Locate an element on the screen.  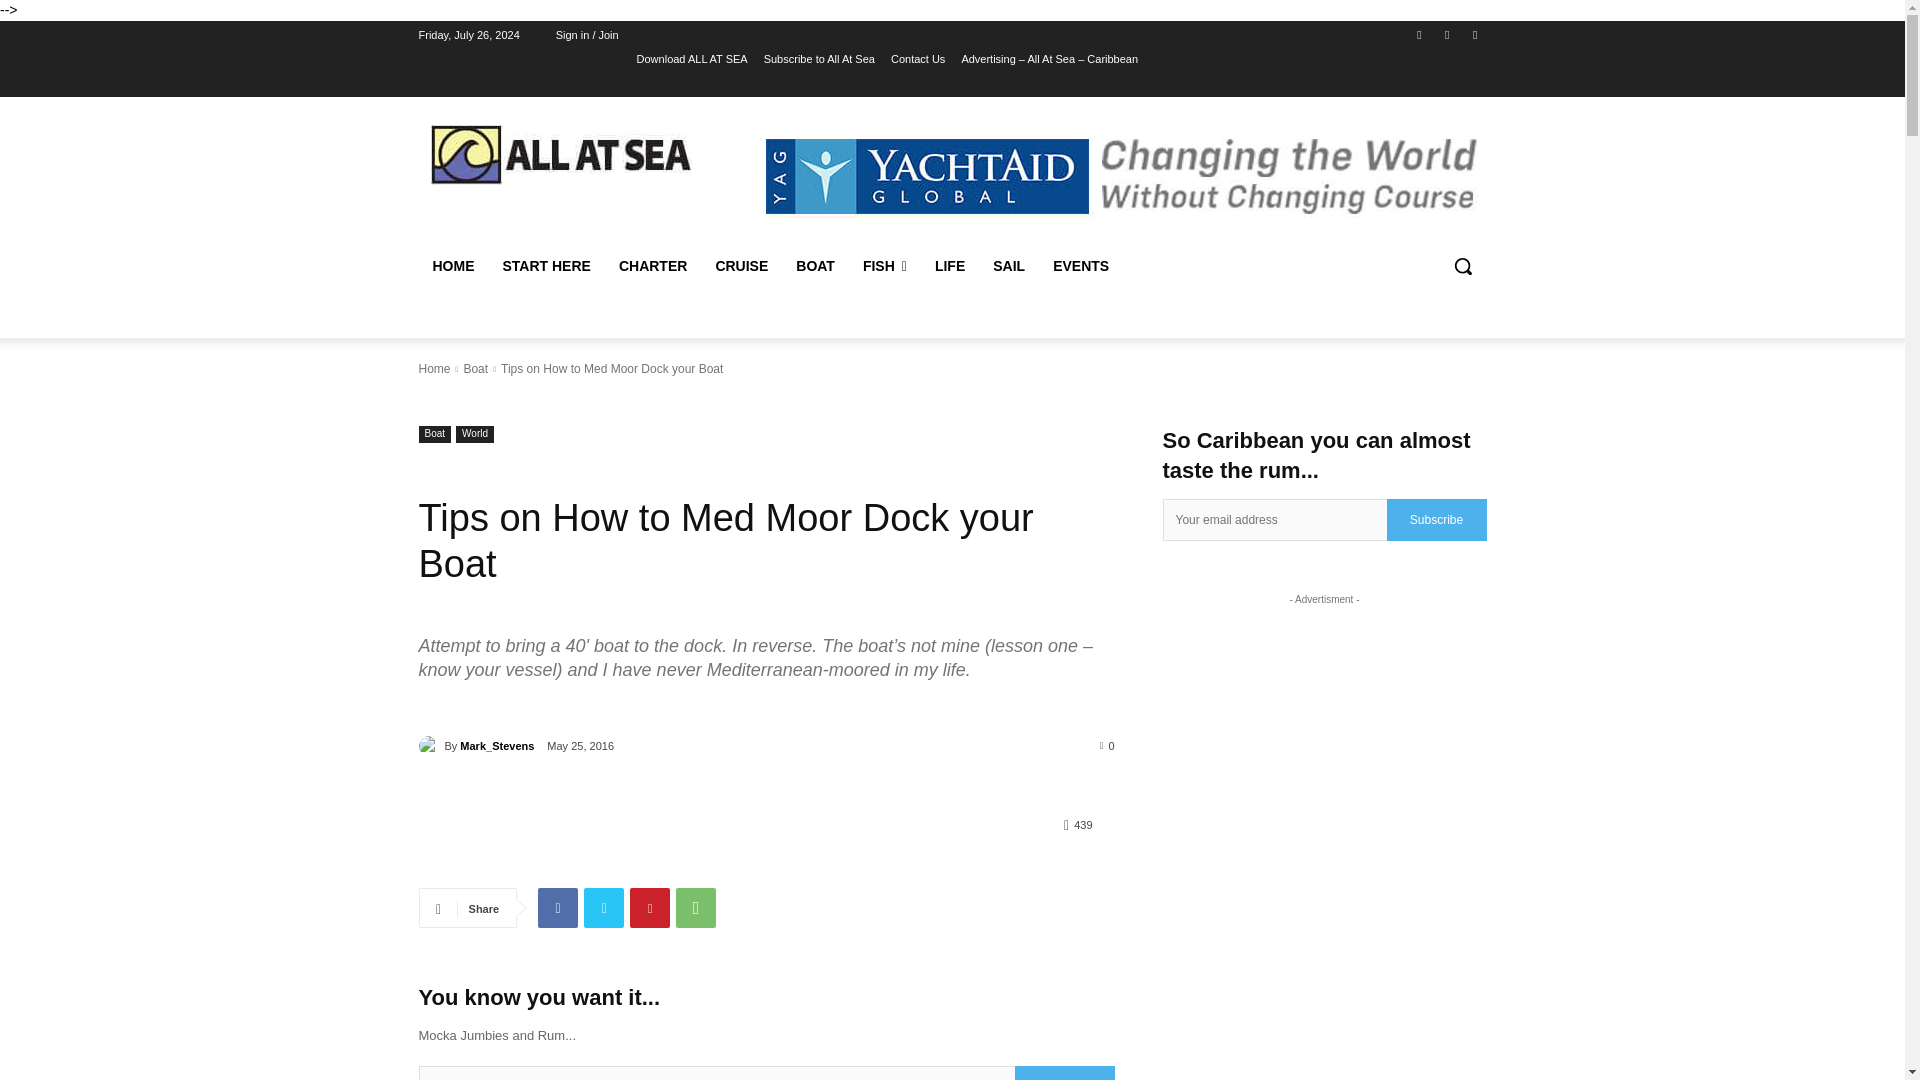
Download ALL AT SEA is located at coordinates (692, 59).